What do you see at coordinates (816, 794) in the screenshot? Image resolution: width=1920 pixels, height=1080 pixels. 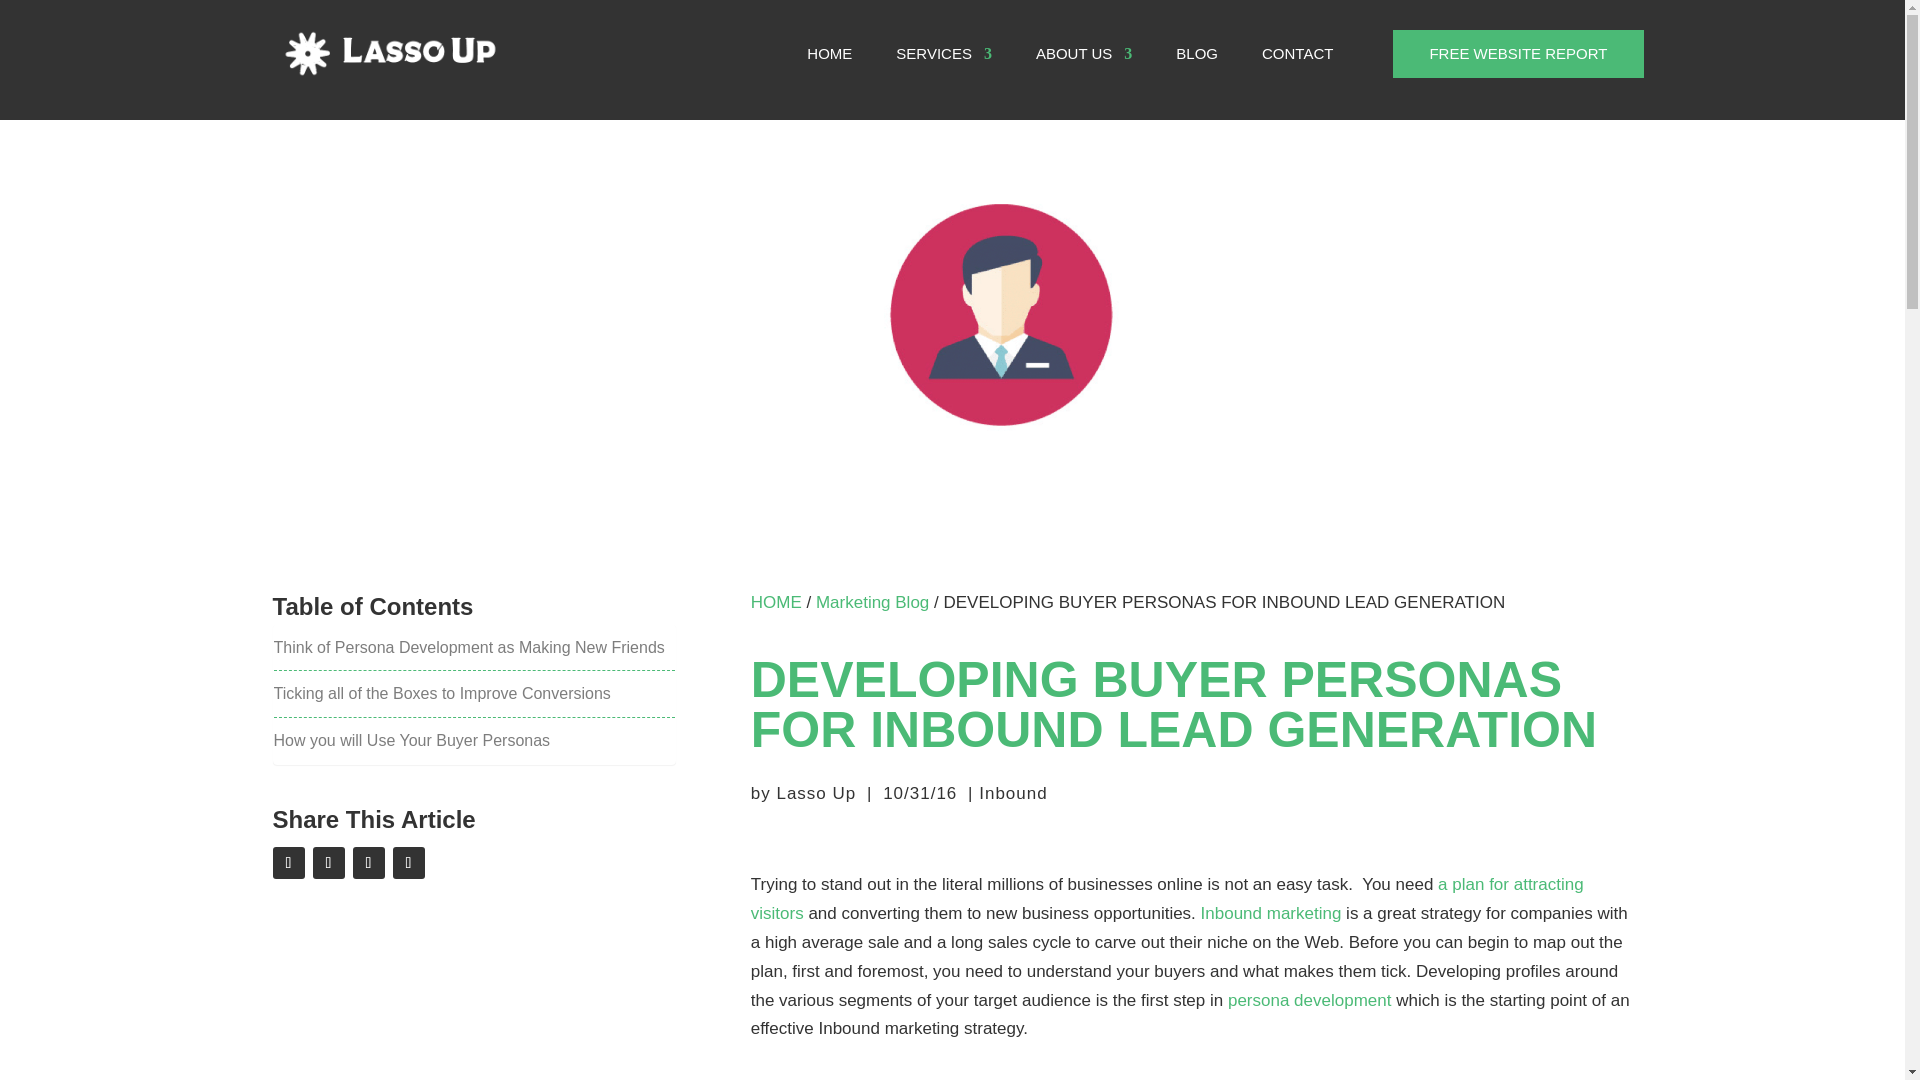 I see `Posts by Lasso Up` at bounding box center [816, 794].